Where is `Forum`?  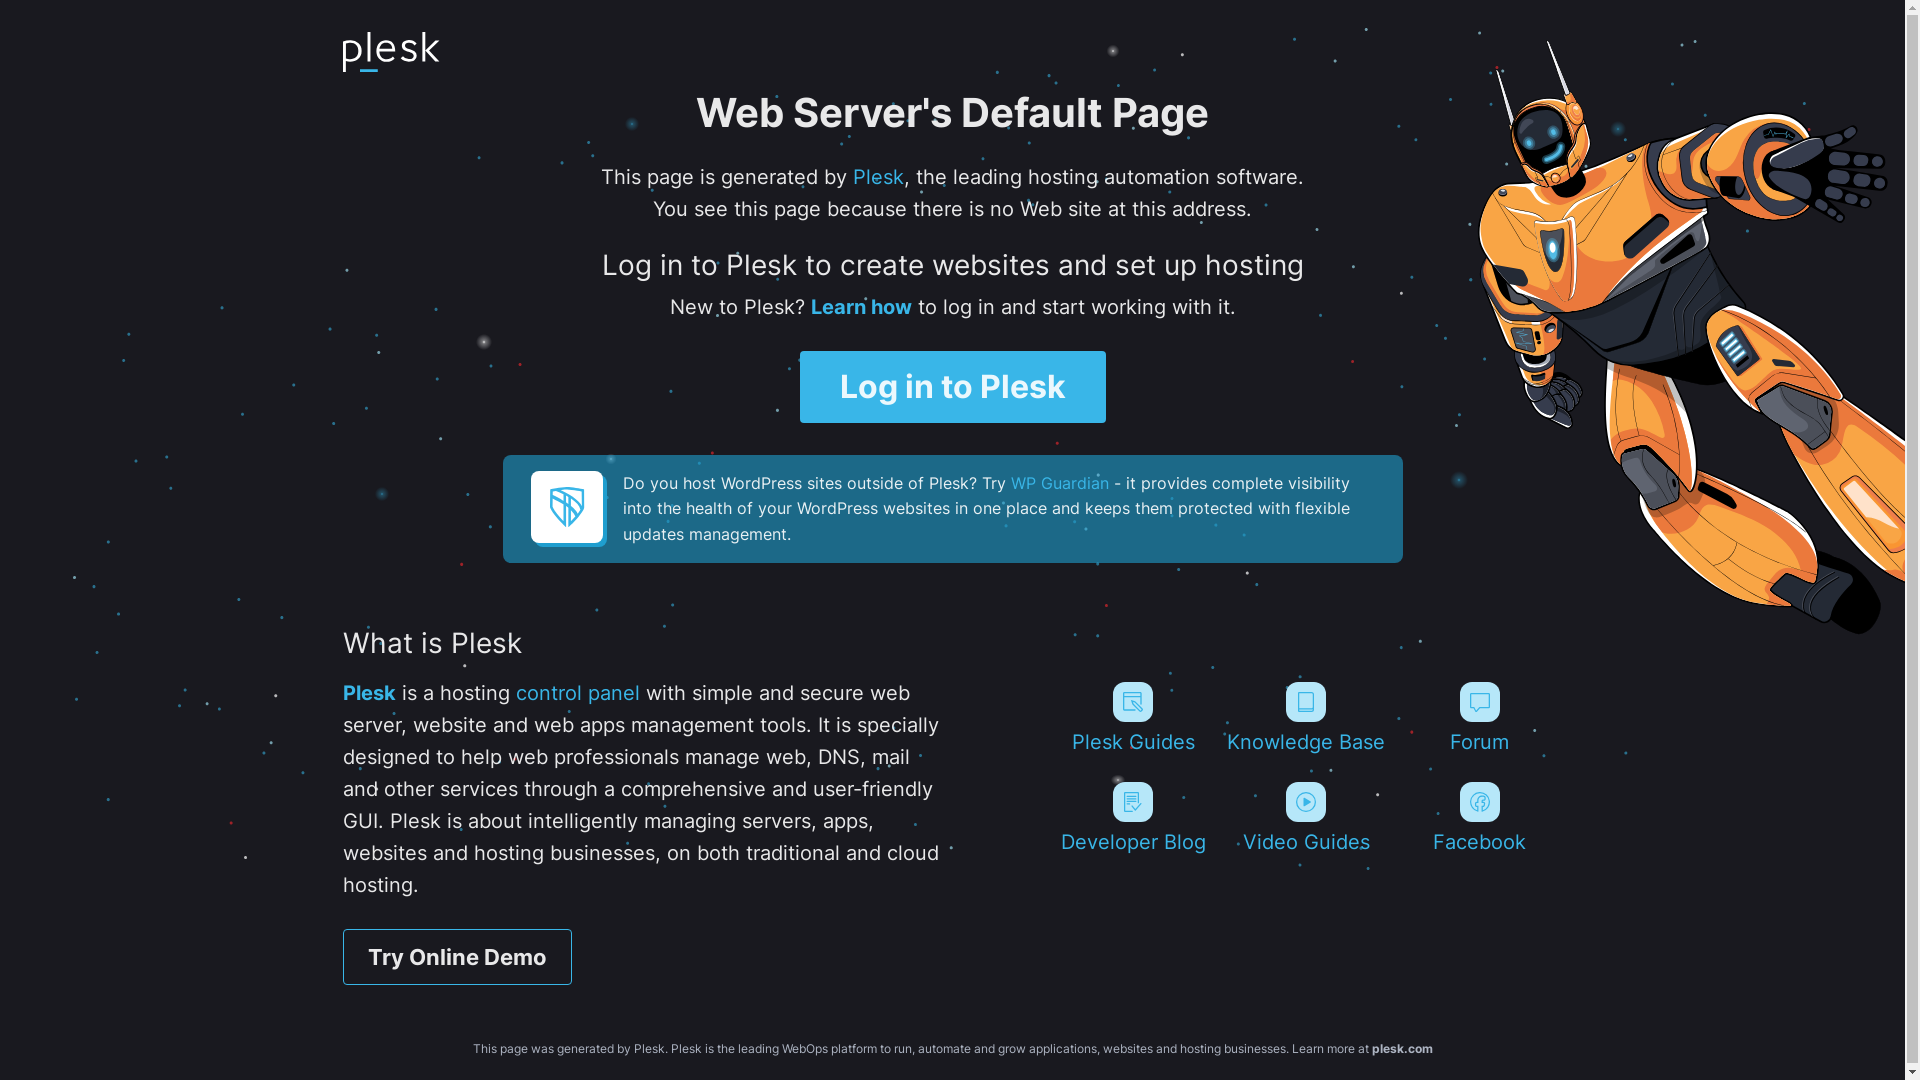 Forum is located at coordinates (1480, 718).